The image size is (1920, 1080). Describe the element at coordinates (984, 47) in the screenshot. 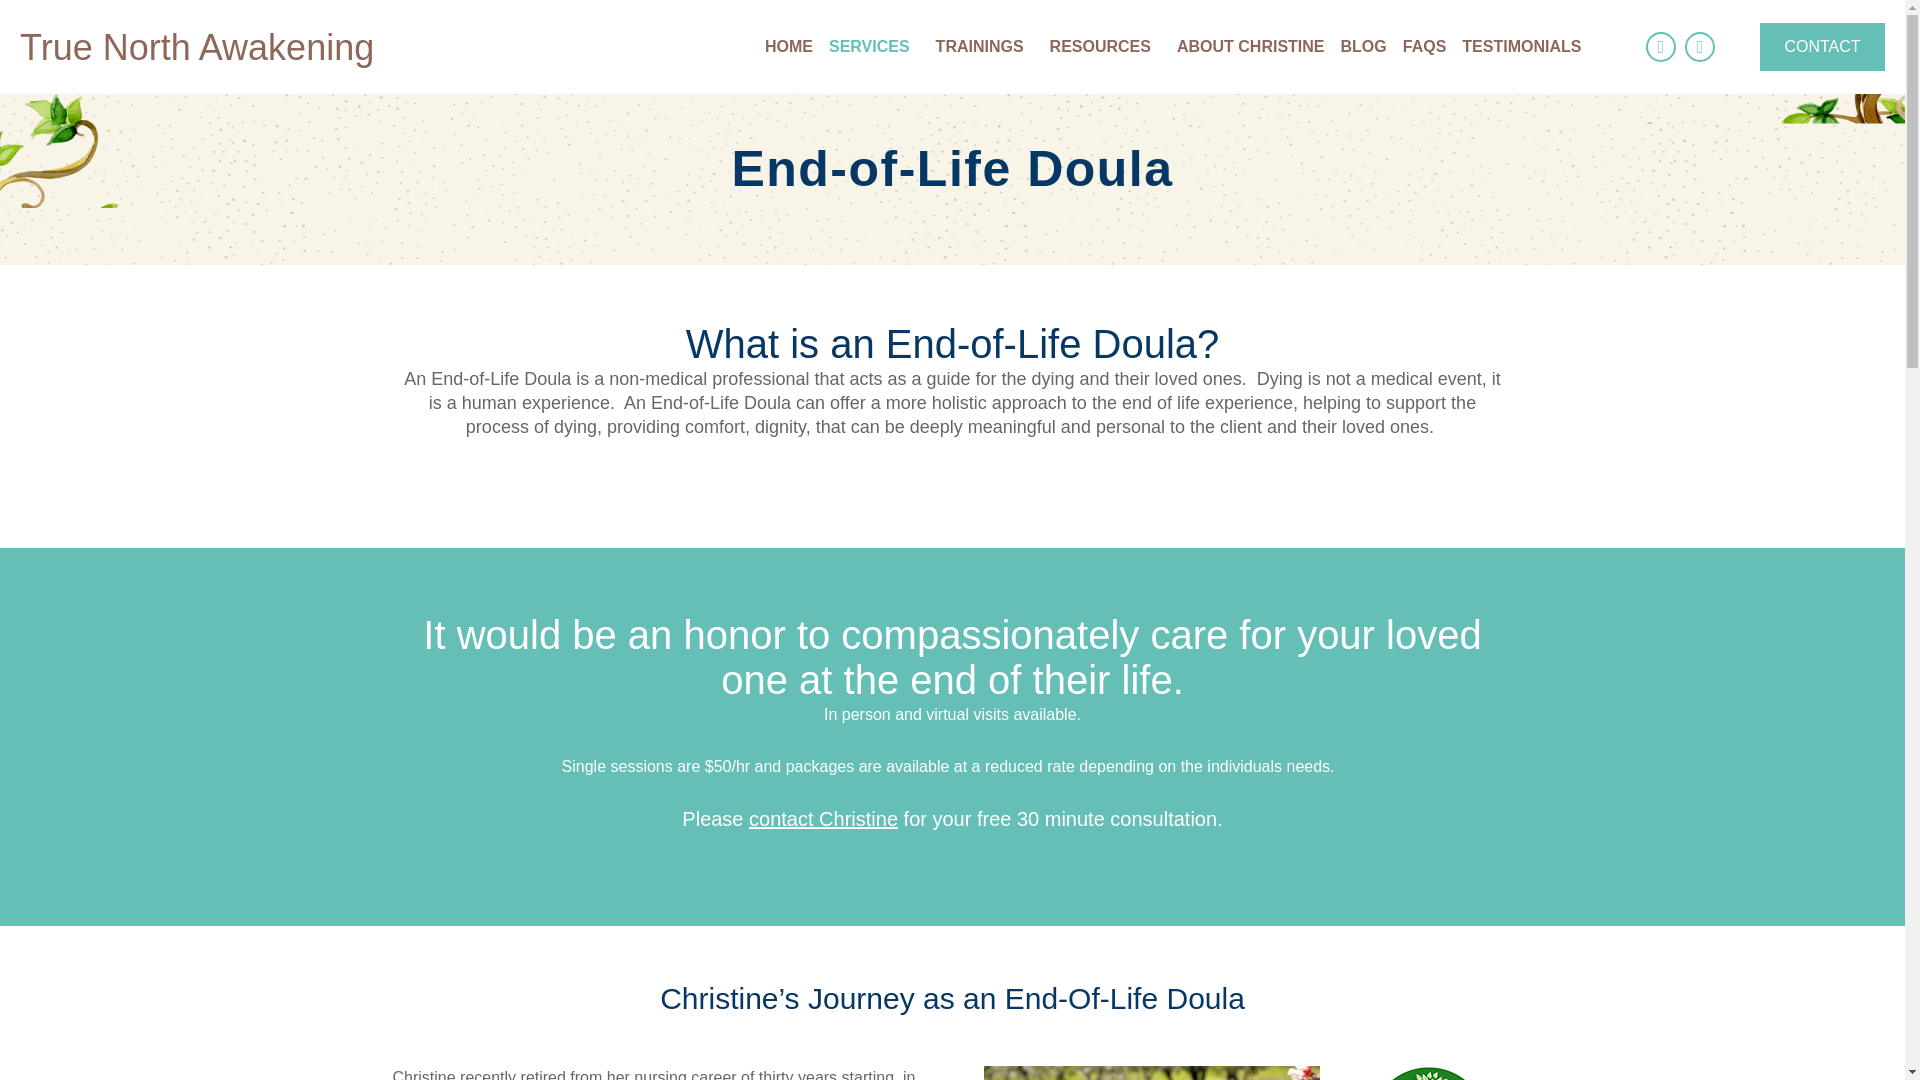

I see `TRAININGS` at that location.